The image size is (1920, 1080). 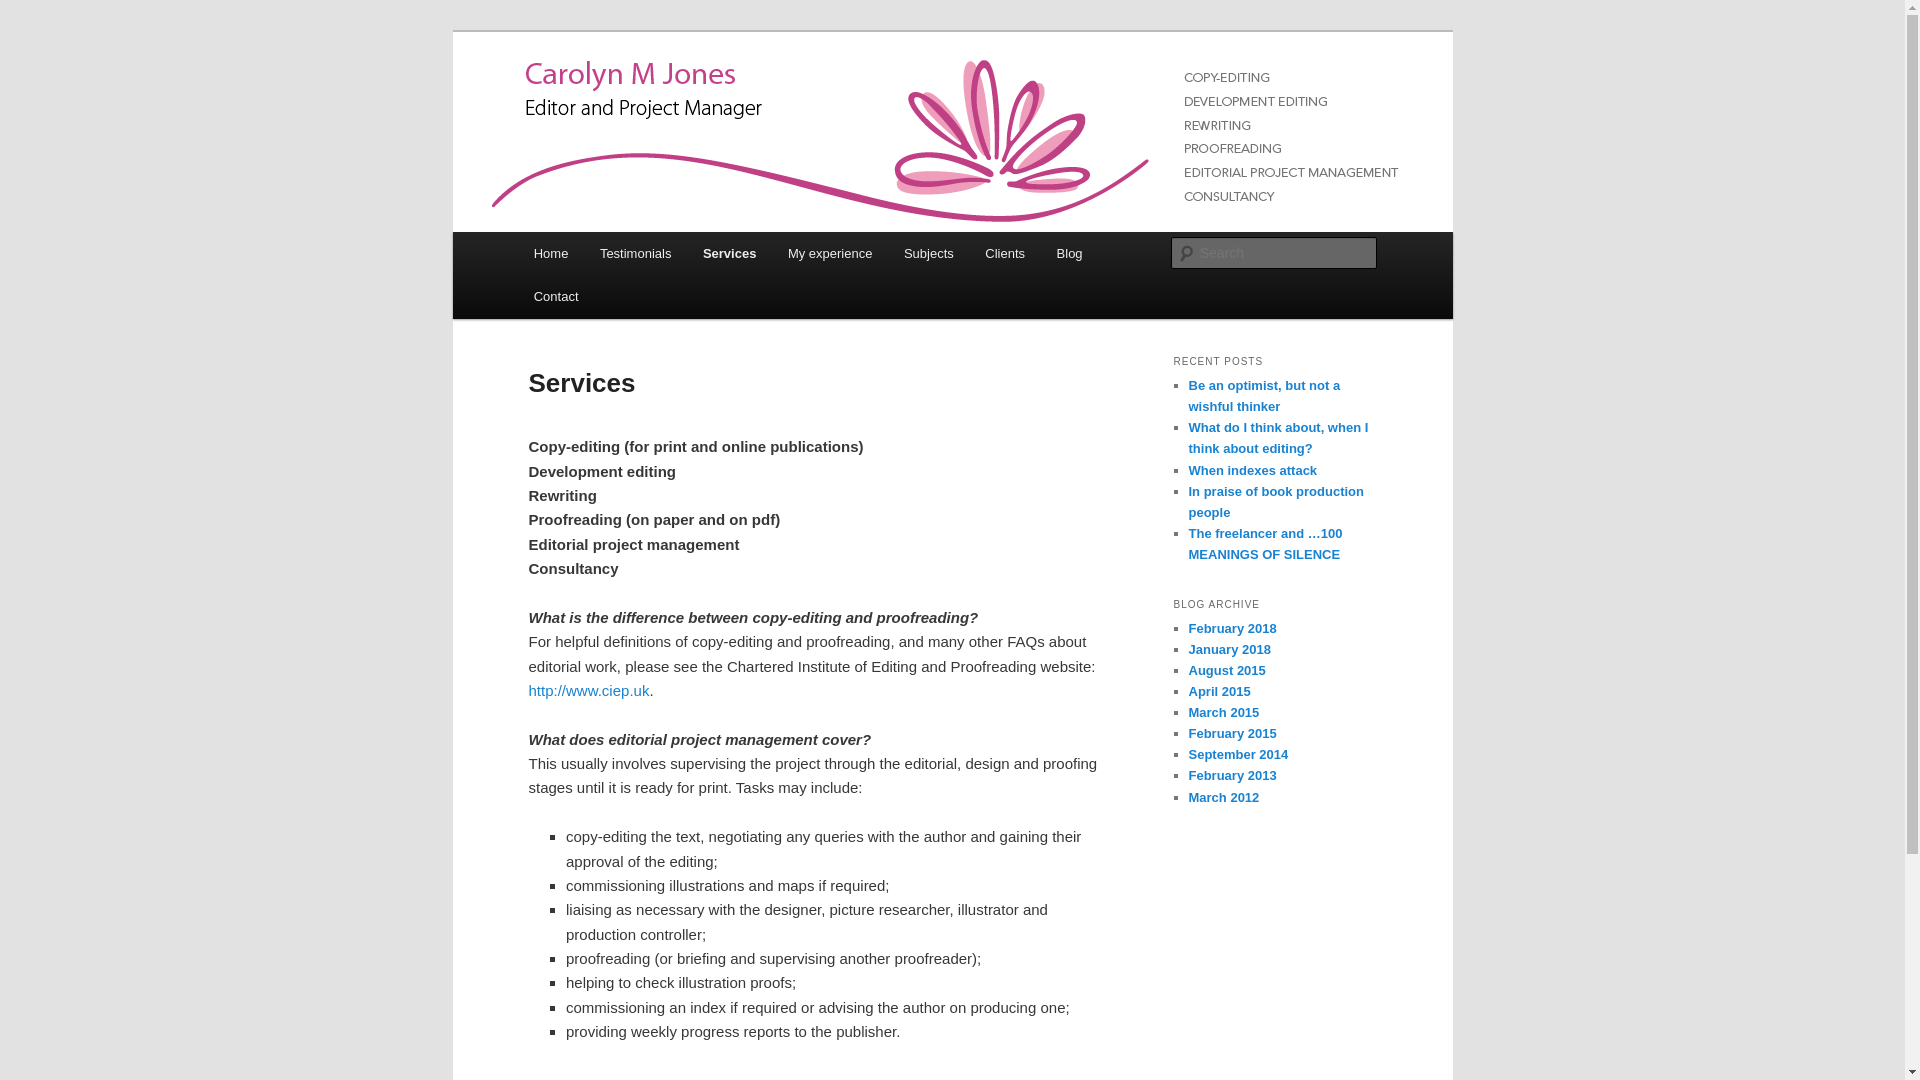 What do you see at coordinates (1226, 670) in the screenshot?
I see `August 2015` at bounding box center [1226, 670].